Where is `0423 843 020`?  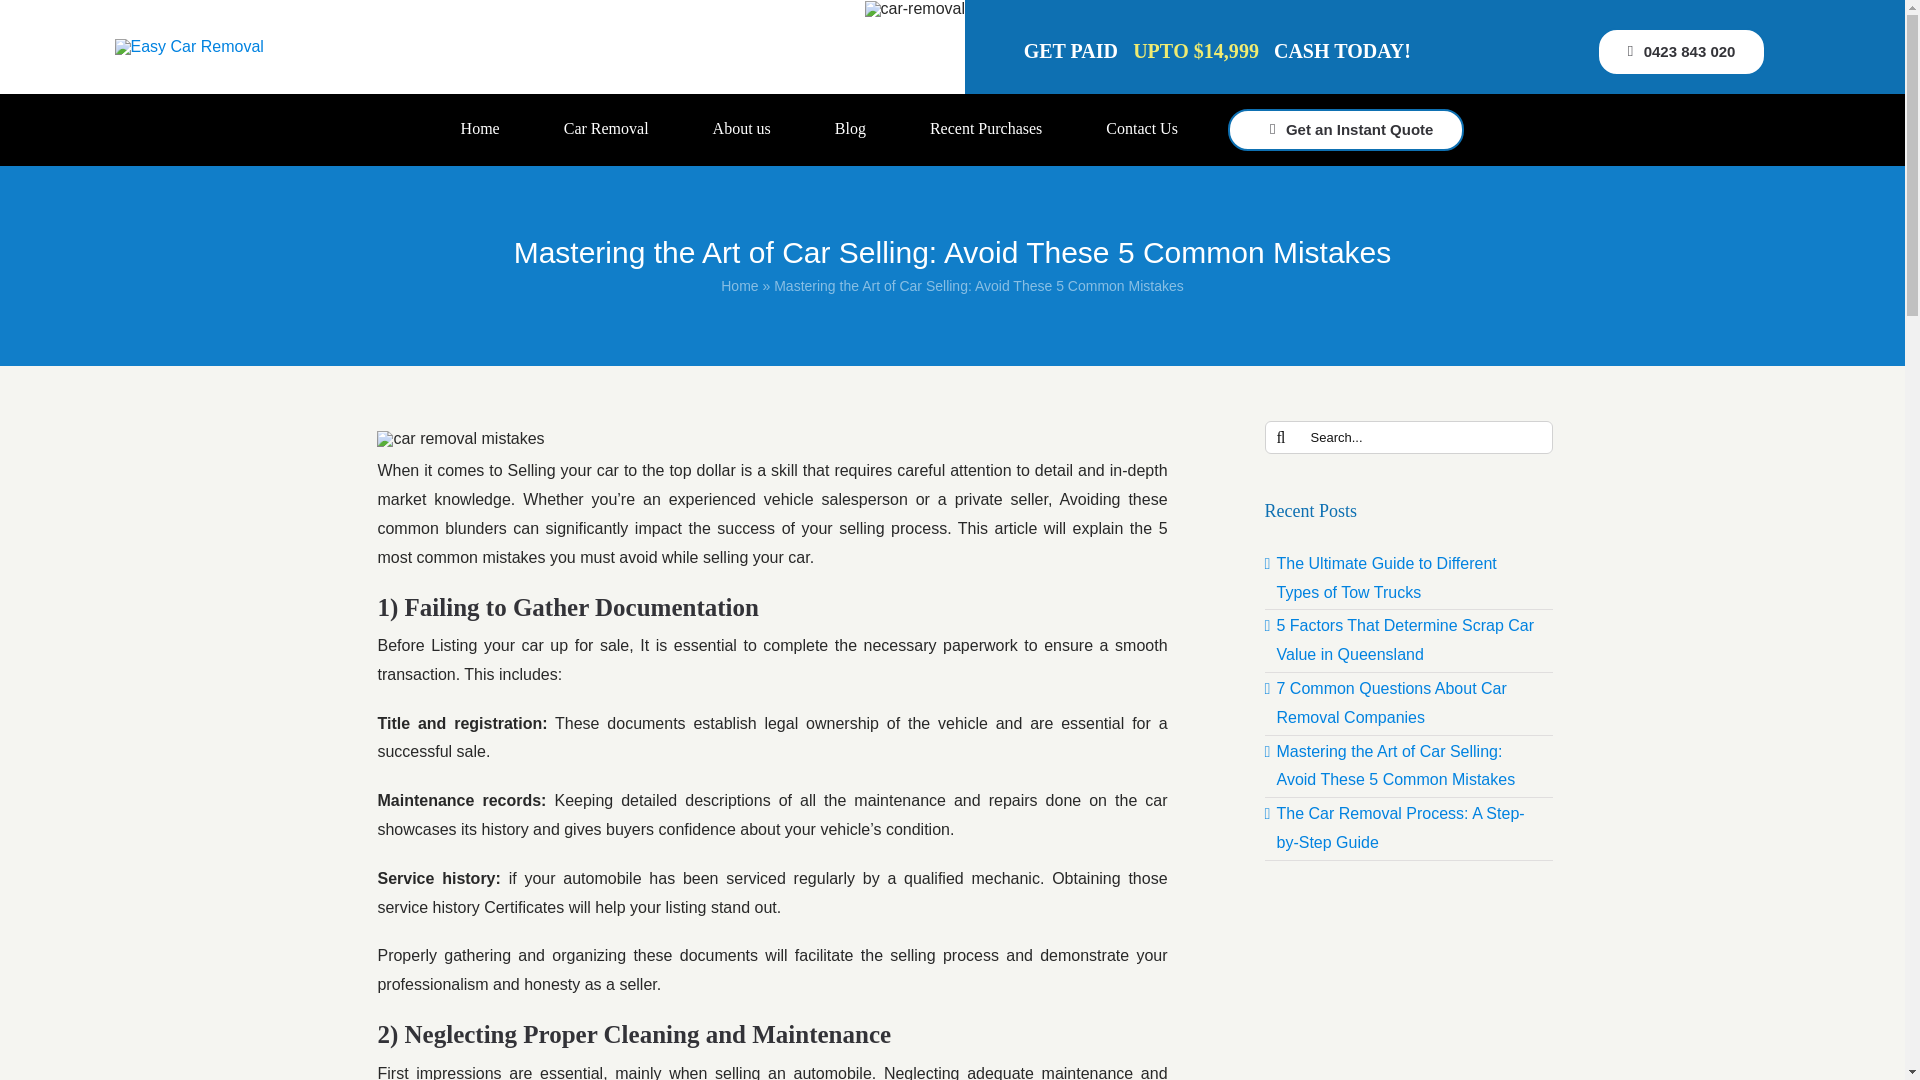
0423 843 020 is located at coordinates (1682, 52).